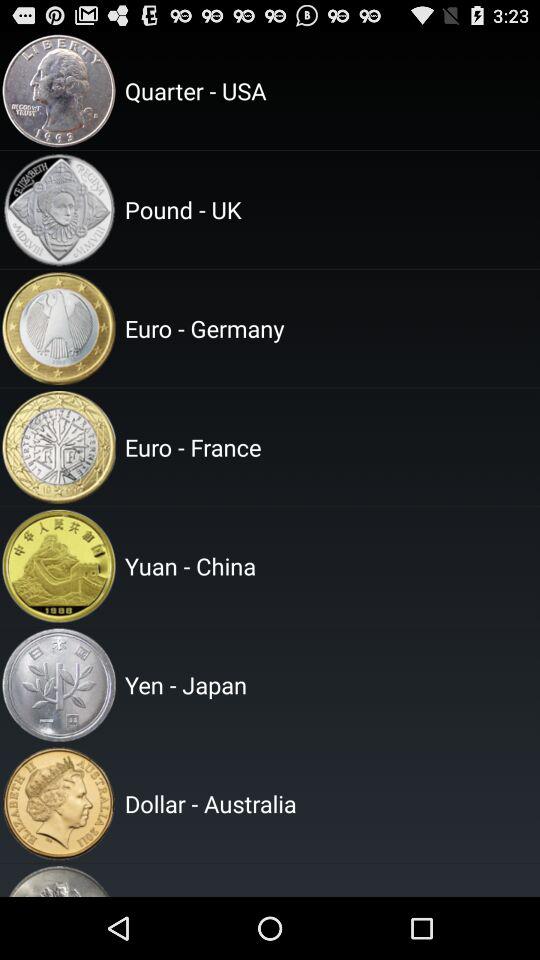 This screenshot has width=540, height=960. What do you see at coordinates (329, 328) in the screenshot?
I see `scroll to the euro - germany app` at bounding box center [329, 328].